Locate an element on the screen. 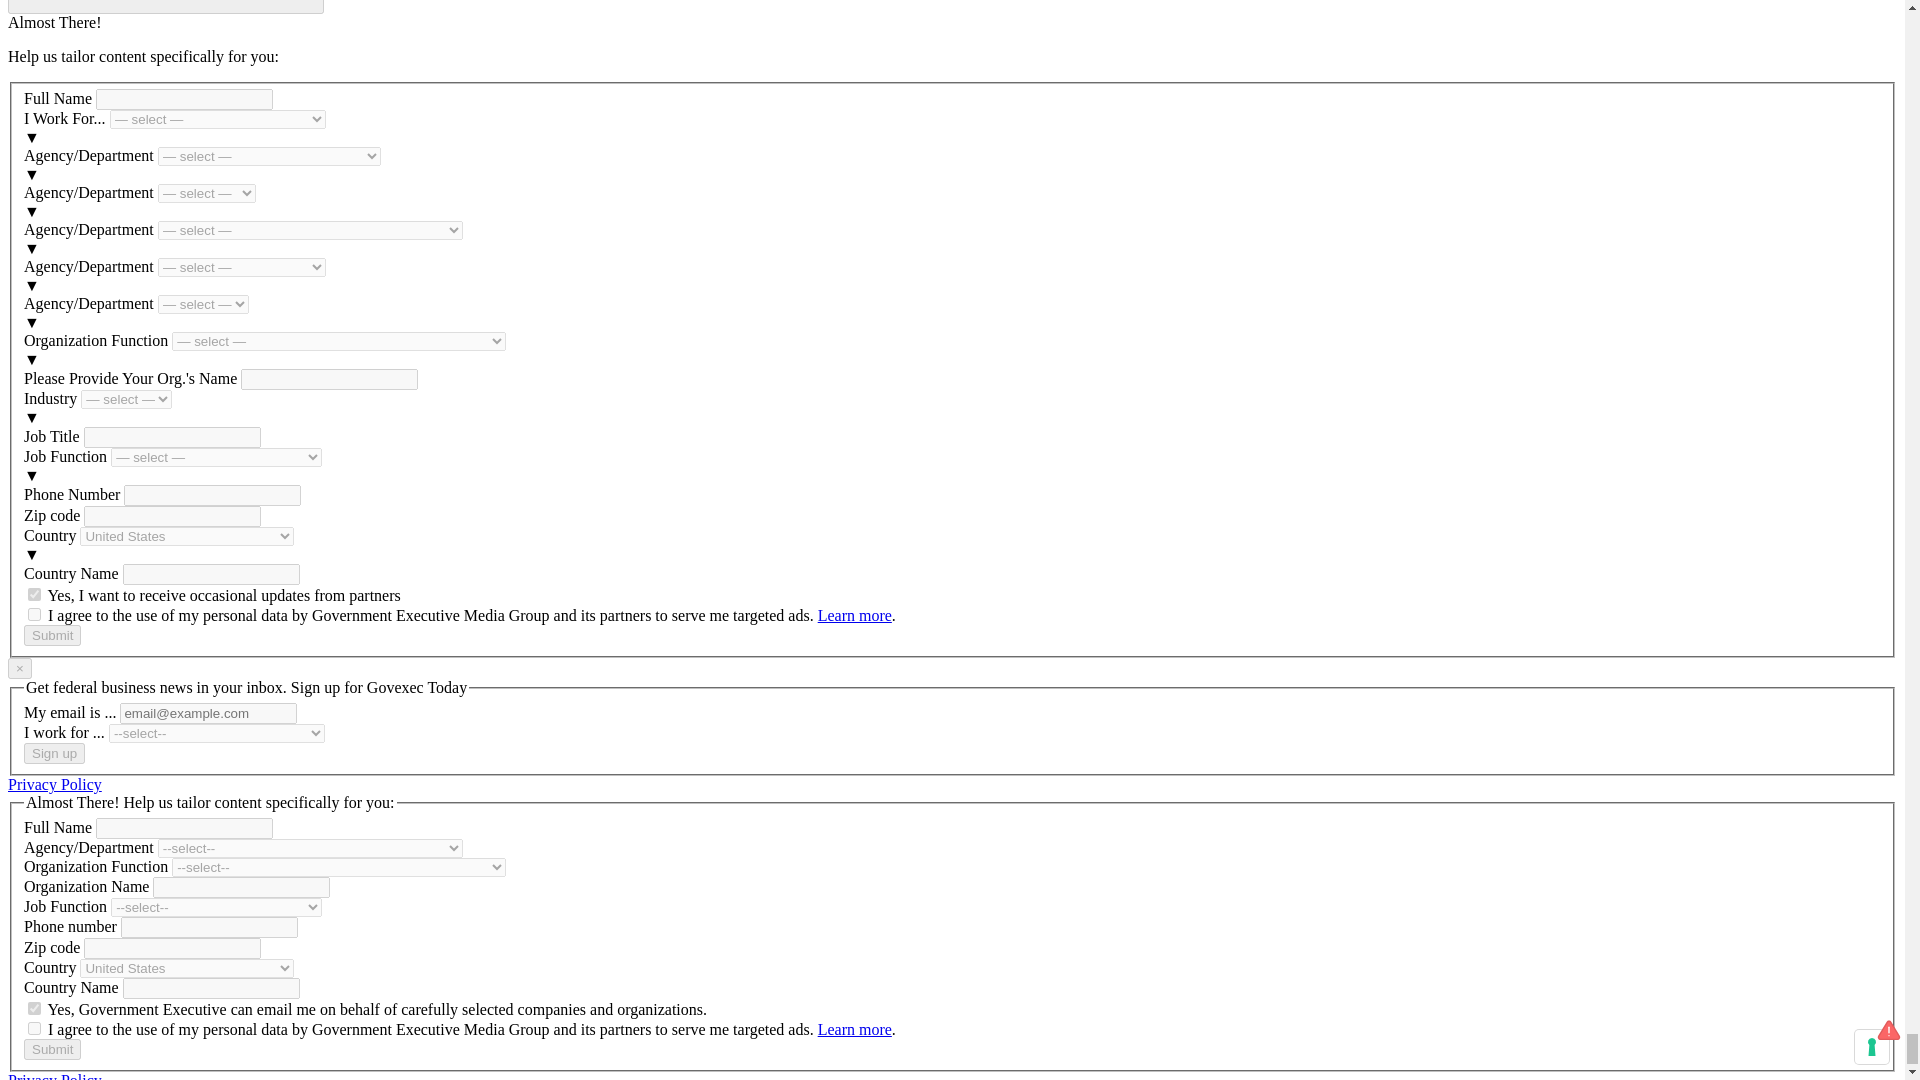 Image resolution: width=1920 pixels, height=1080 pixels. on is located at coordinates (34, 614).